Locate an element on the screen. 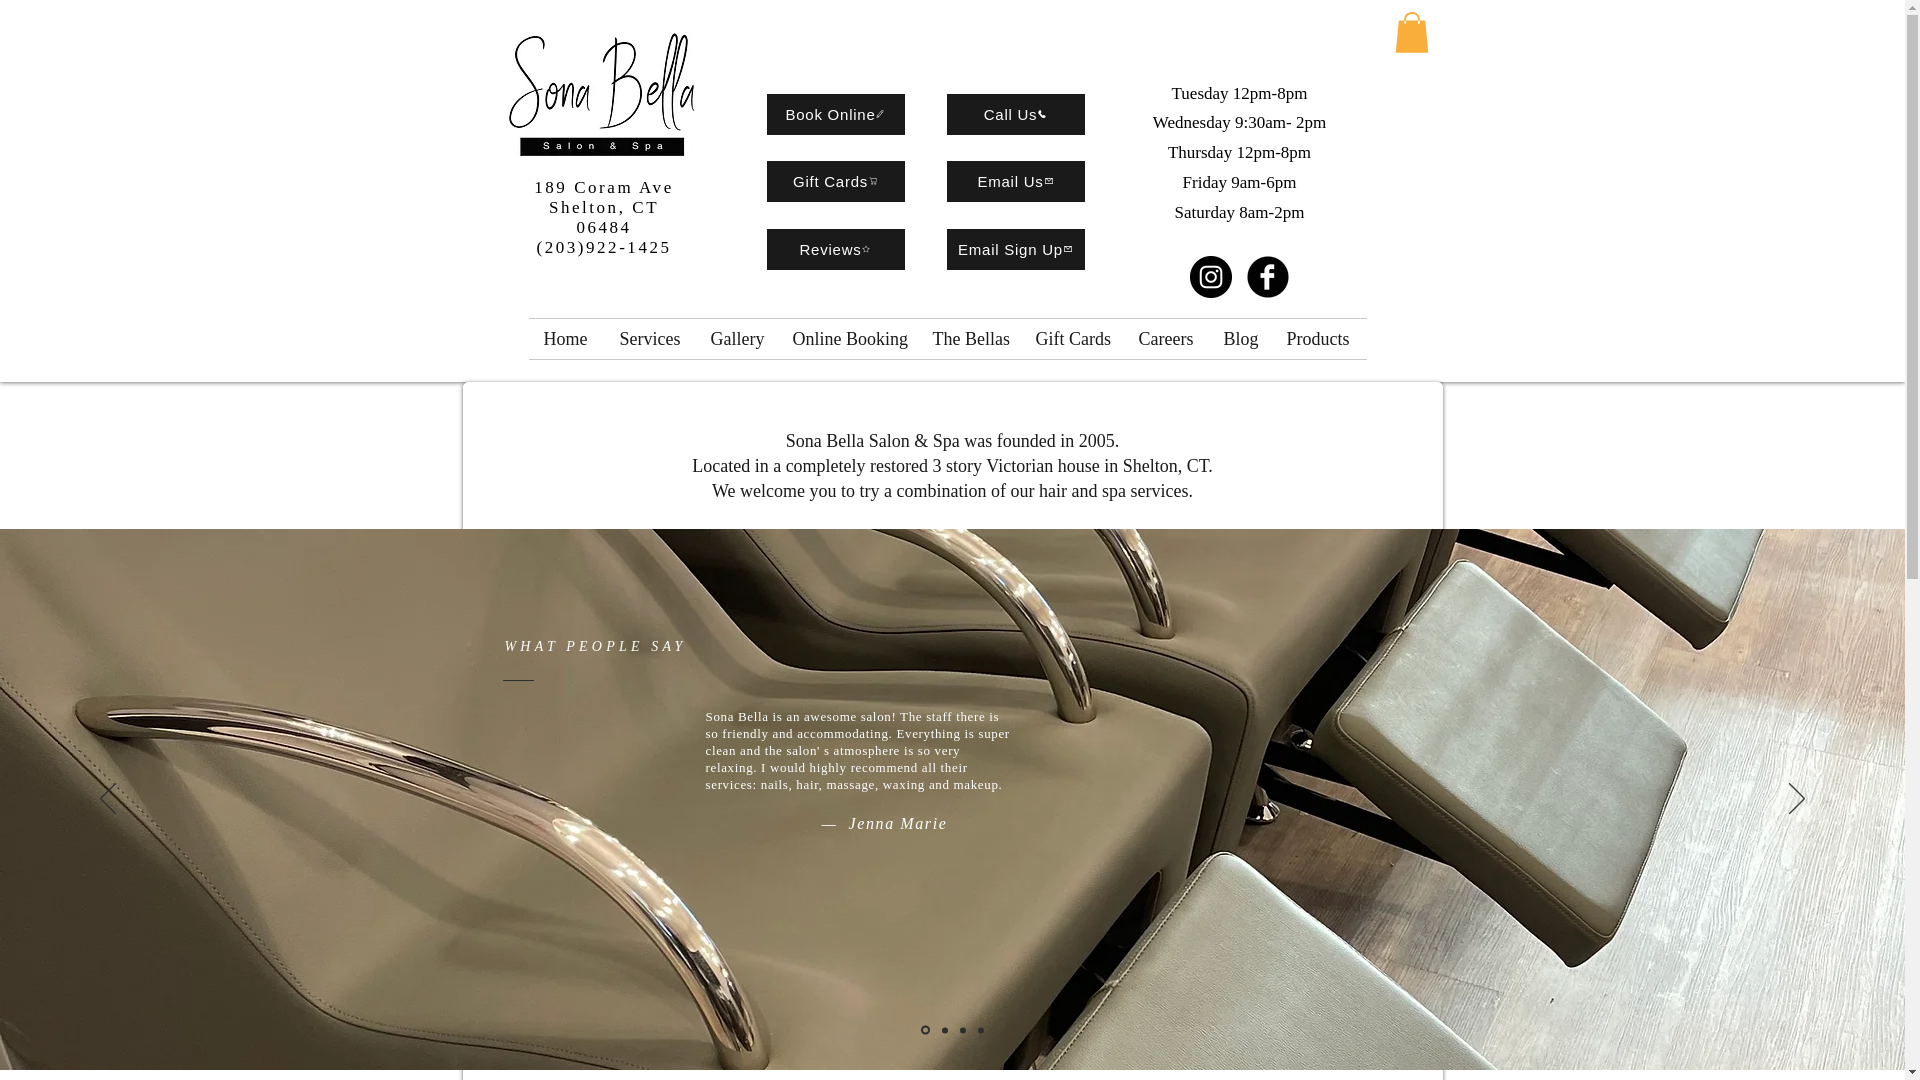 The height and width of the screenshot is (1080, 1920). The Bellas is located at coordinates (969, 338).